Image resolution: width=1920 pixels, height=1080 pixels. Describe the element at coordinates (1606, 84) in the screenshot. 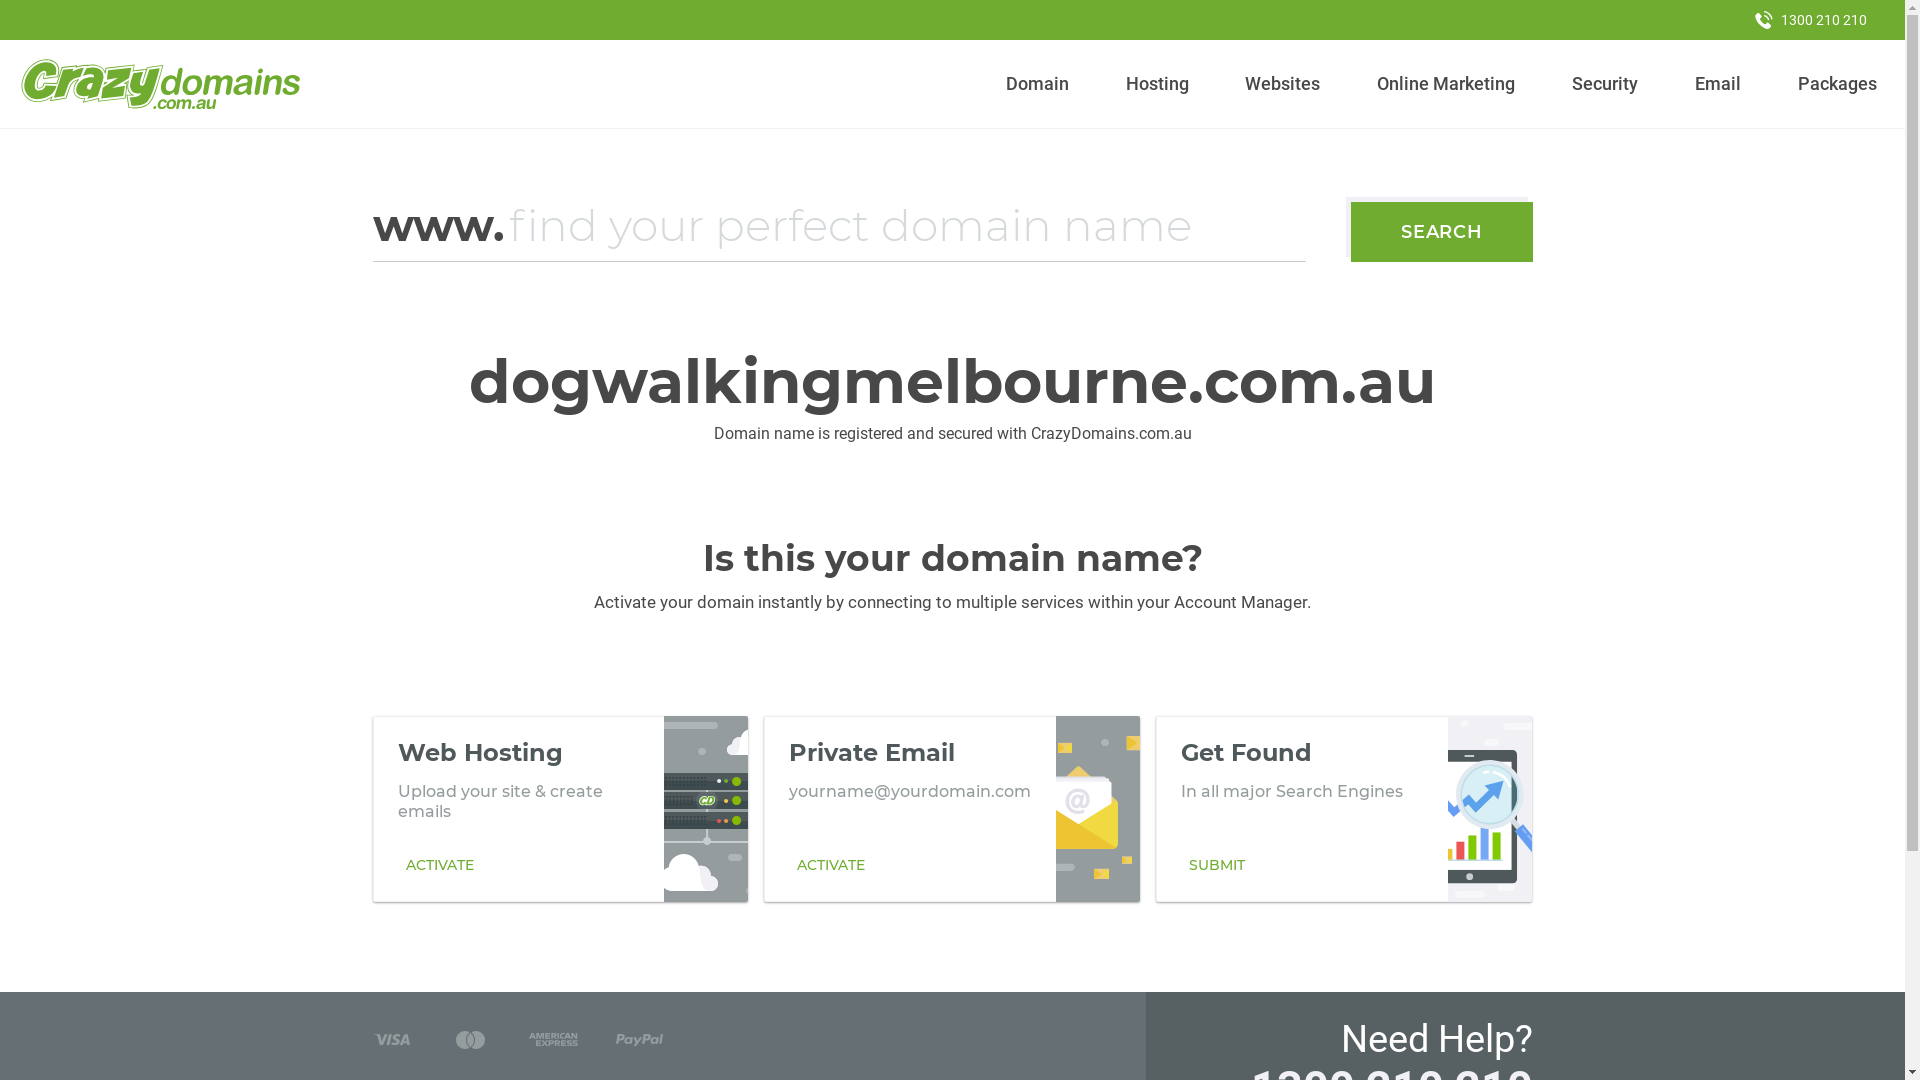

I see `Security` at that location.